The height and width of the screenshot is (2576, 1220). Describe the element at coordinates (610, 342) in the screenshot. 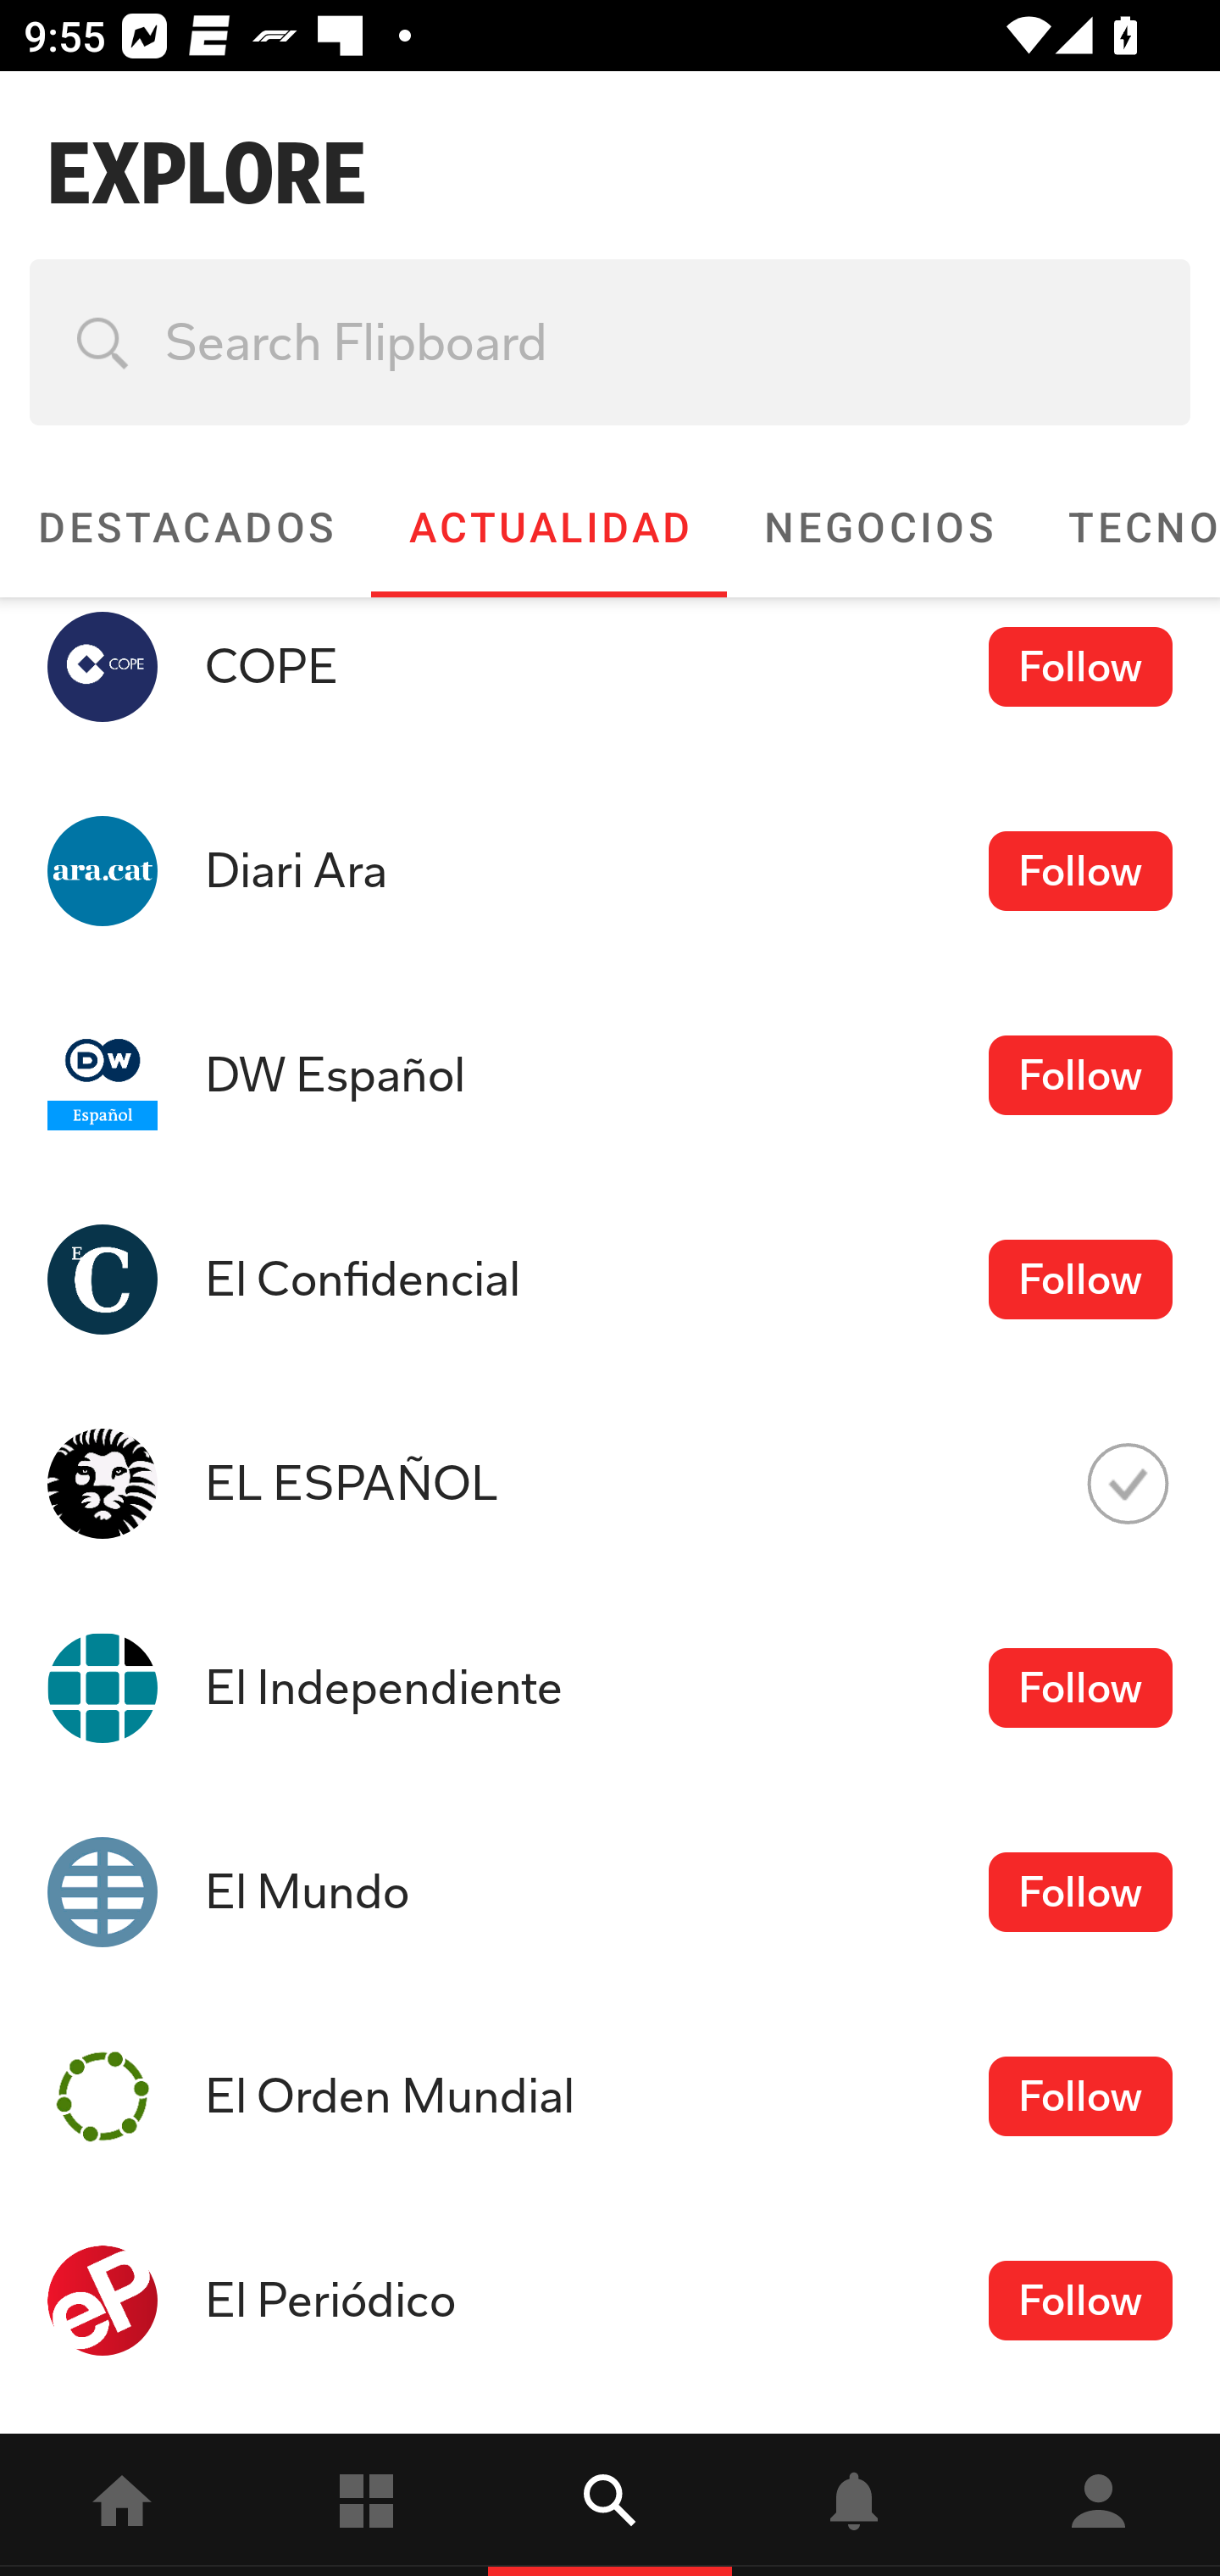

I see `Search Flipboard` at that location.